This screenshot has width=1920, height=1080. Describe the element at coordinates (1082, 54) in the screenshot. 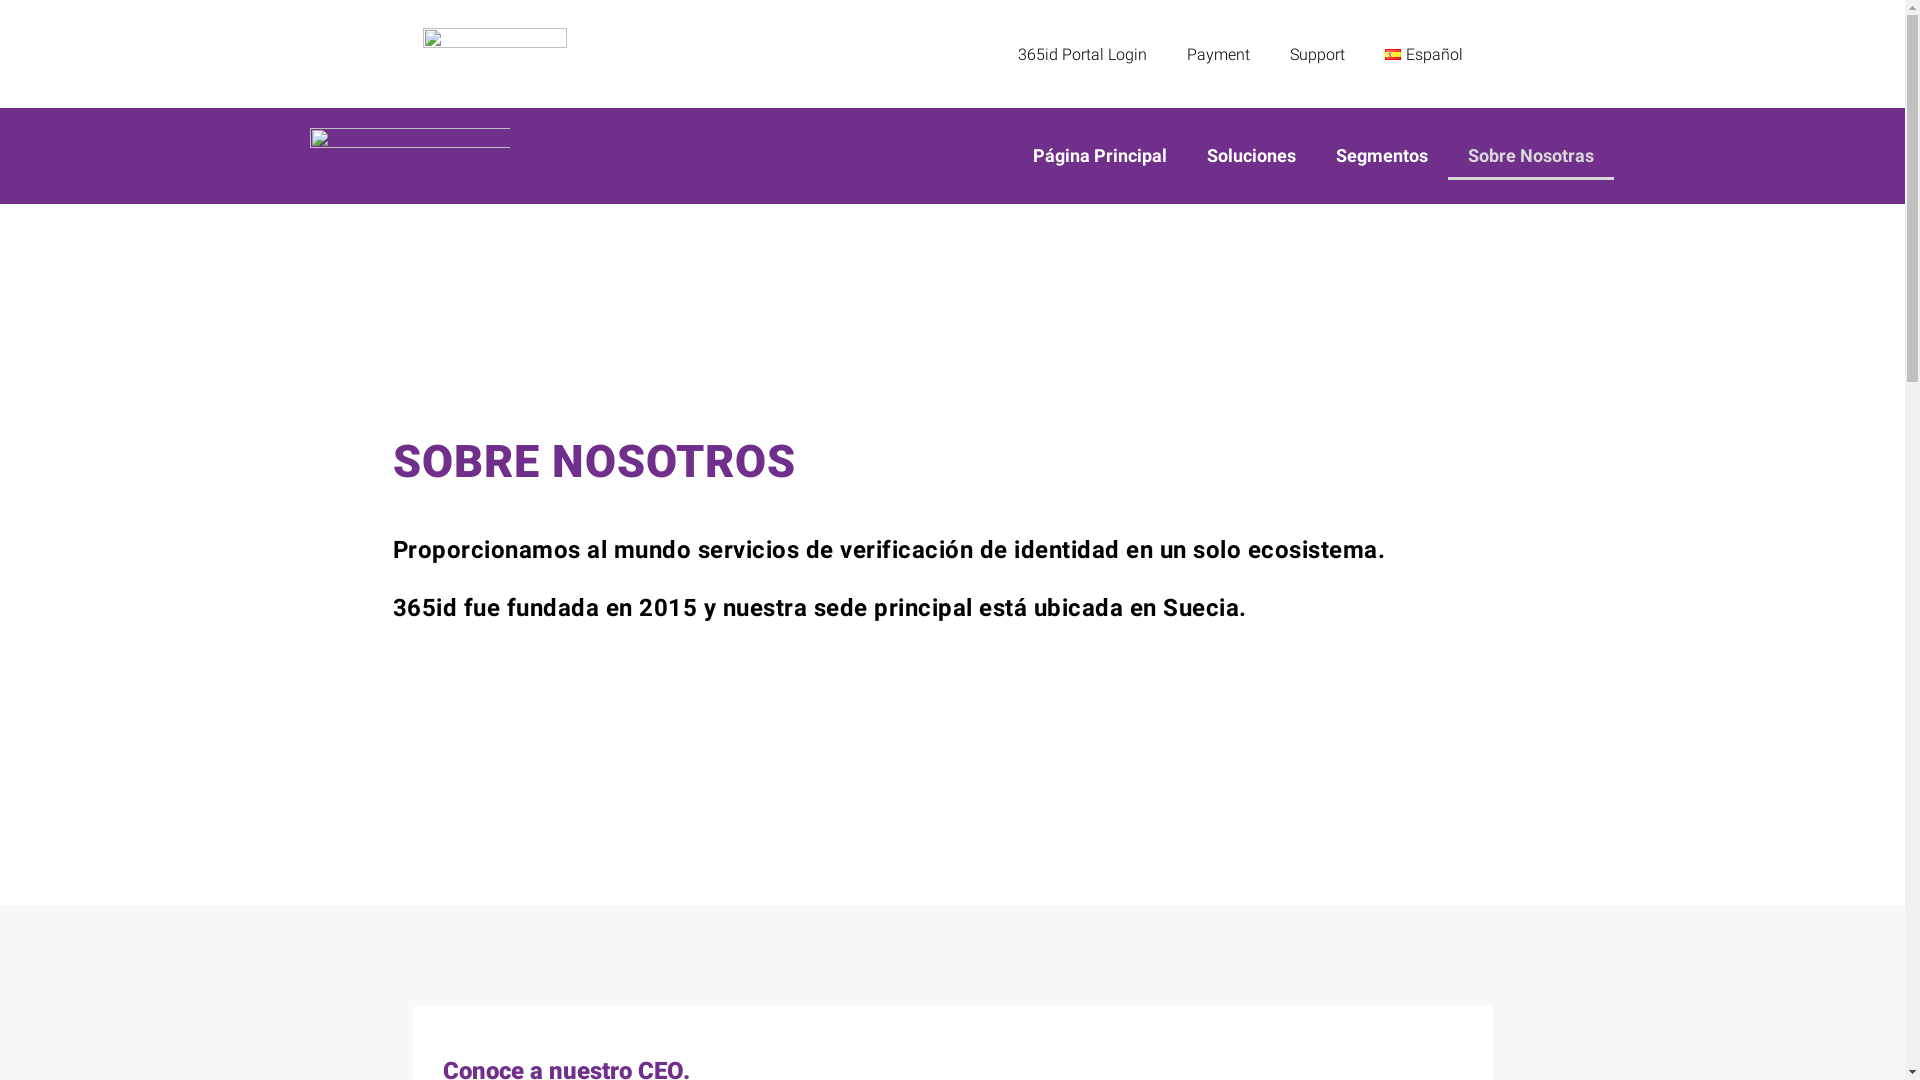

I see `365id Portal Login` at that location.